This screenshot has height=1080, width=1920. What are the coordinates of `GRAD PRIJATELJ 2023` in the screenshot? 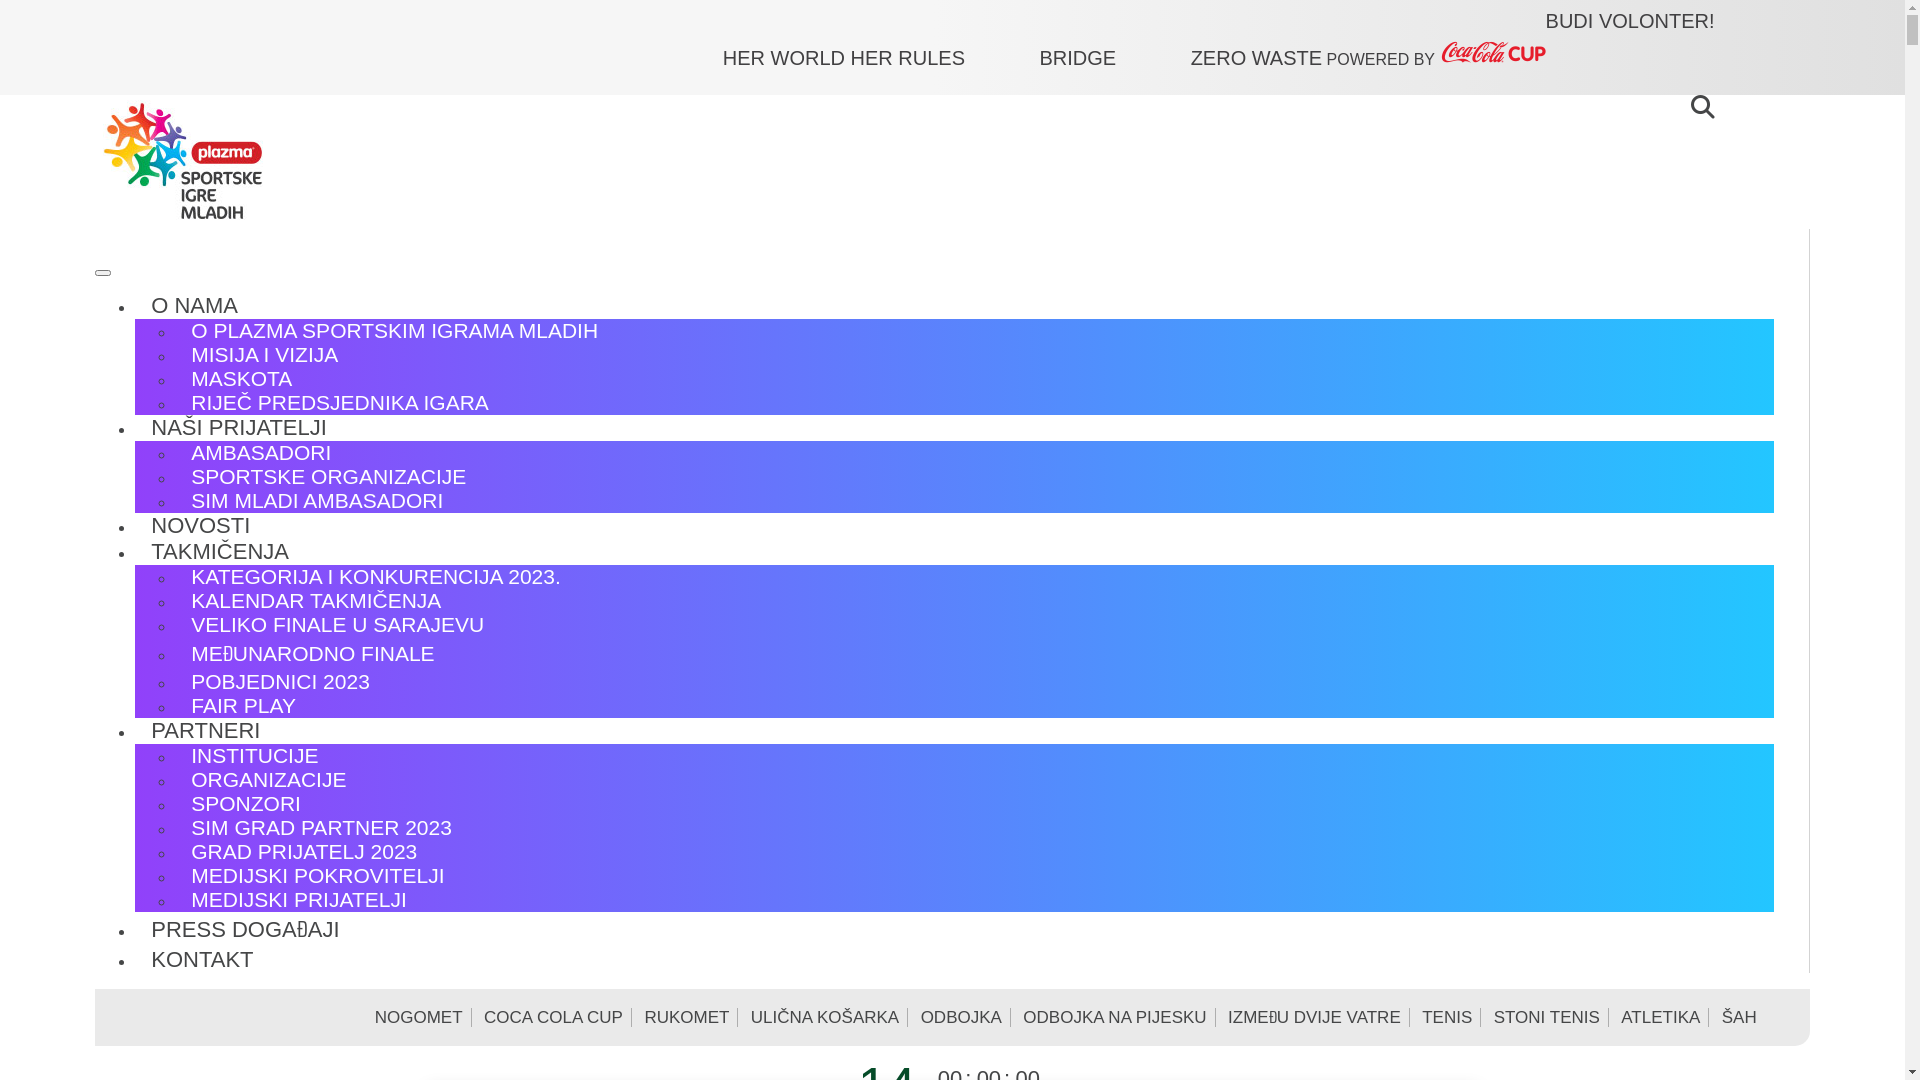 It's located at (304, 852).